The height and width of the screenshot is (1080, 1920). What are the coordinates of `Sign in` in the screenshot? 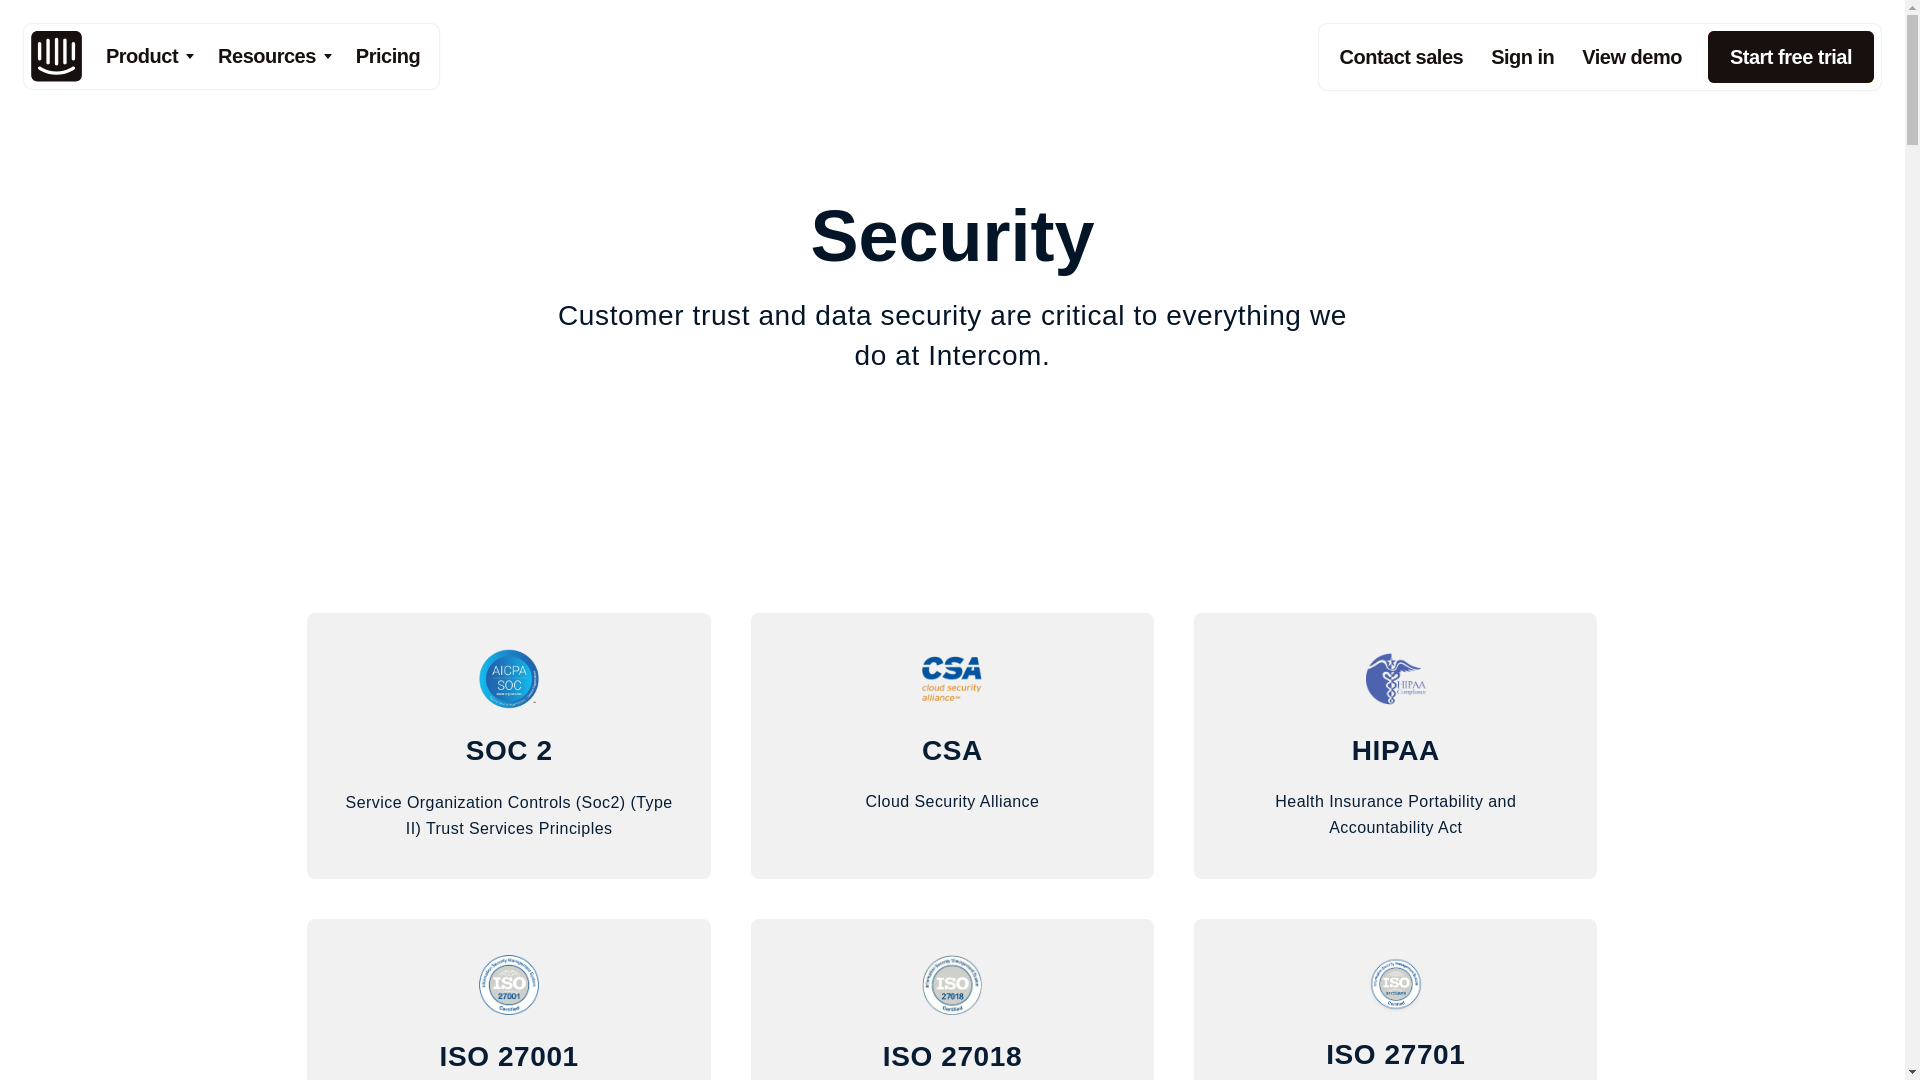 It's located at (1522, 57).